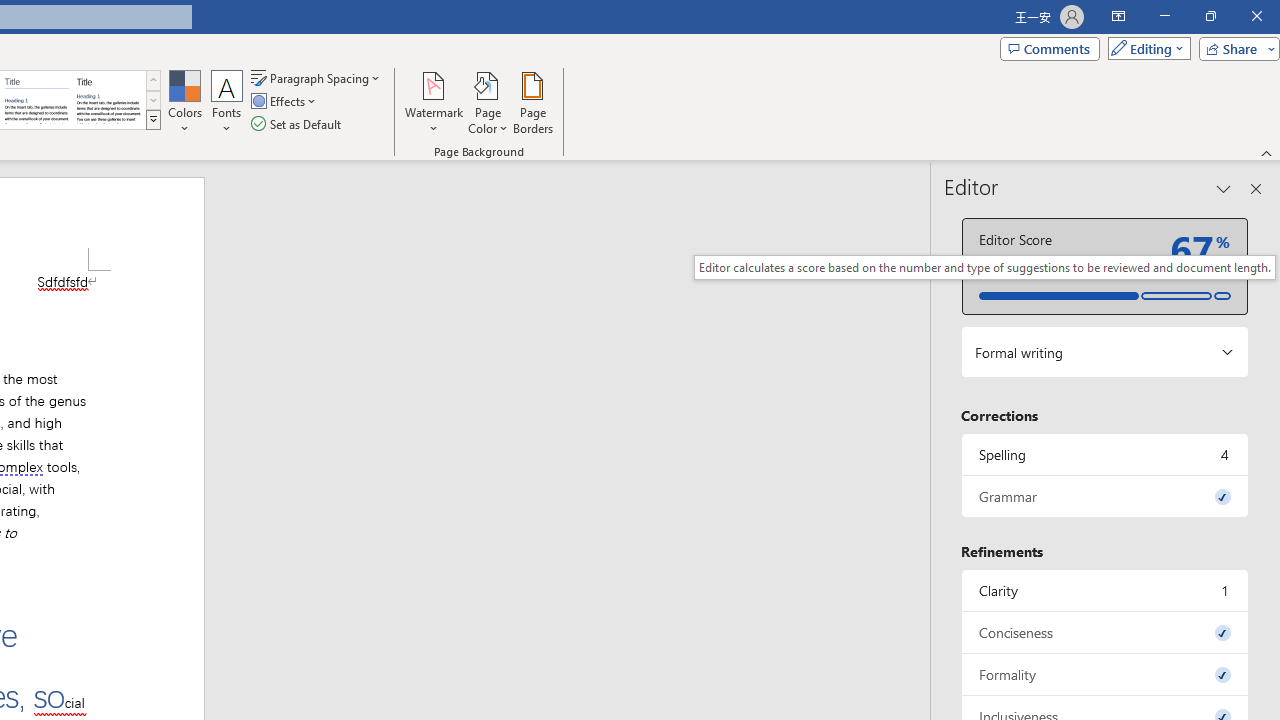  What do you see at coordinates (184, 102) in the screenshot?
I see `Colors` at bounding box center [184, 102].